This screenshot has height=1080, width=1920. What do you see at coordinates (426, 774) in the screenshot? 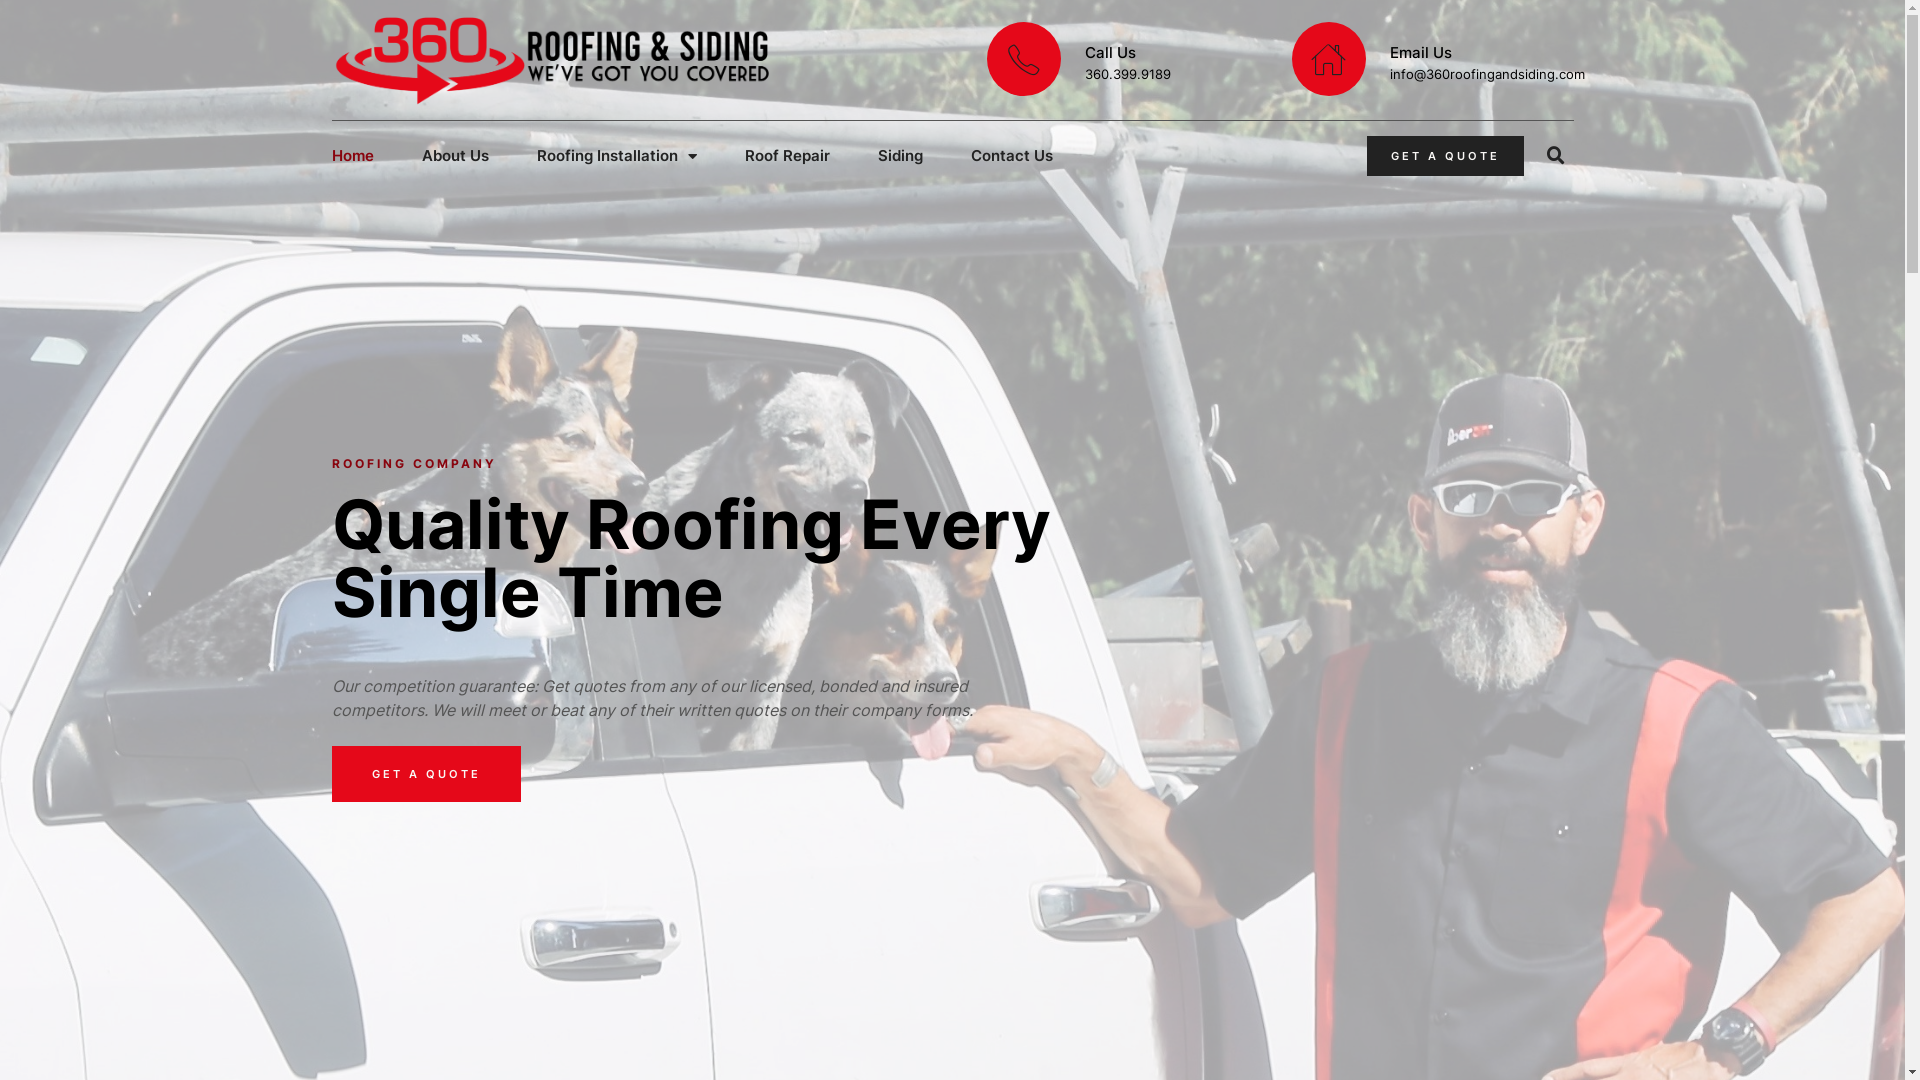
I see `GET A QUOTE` at bounding box center [426, 774].